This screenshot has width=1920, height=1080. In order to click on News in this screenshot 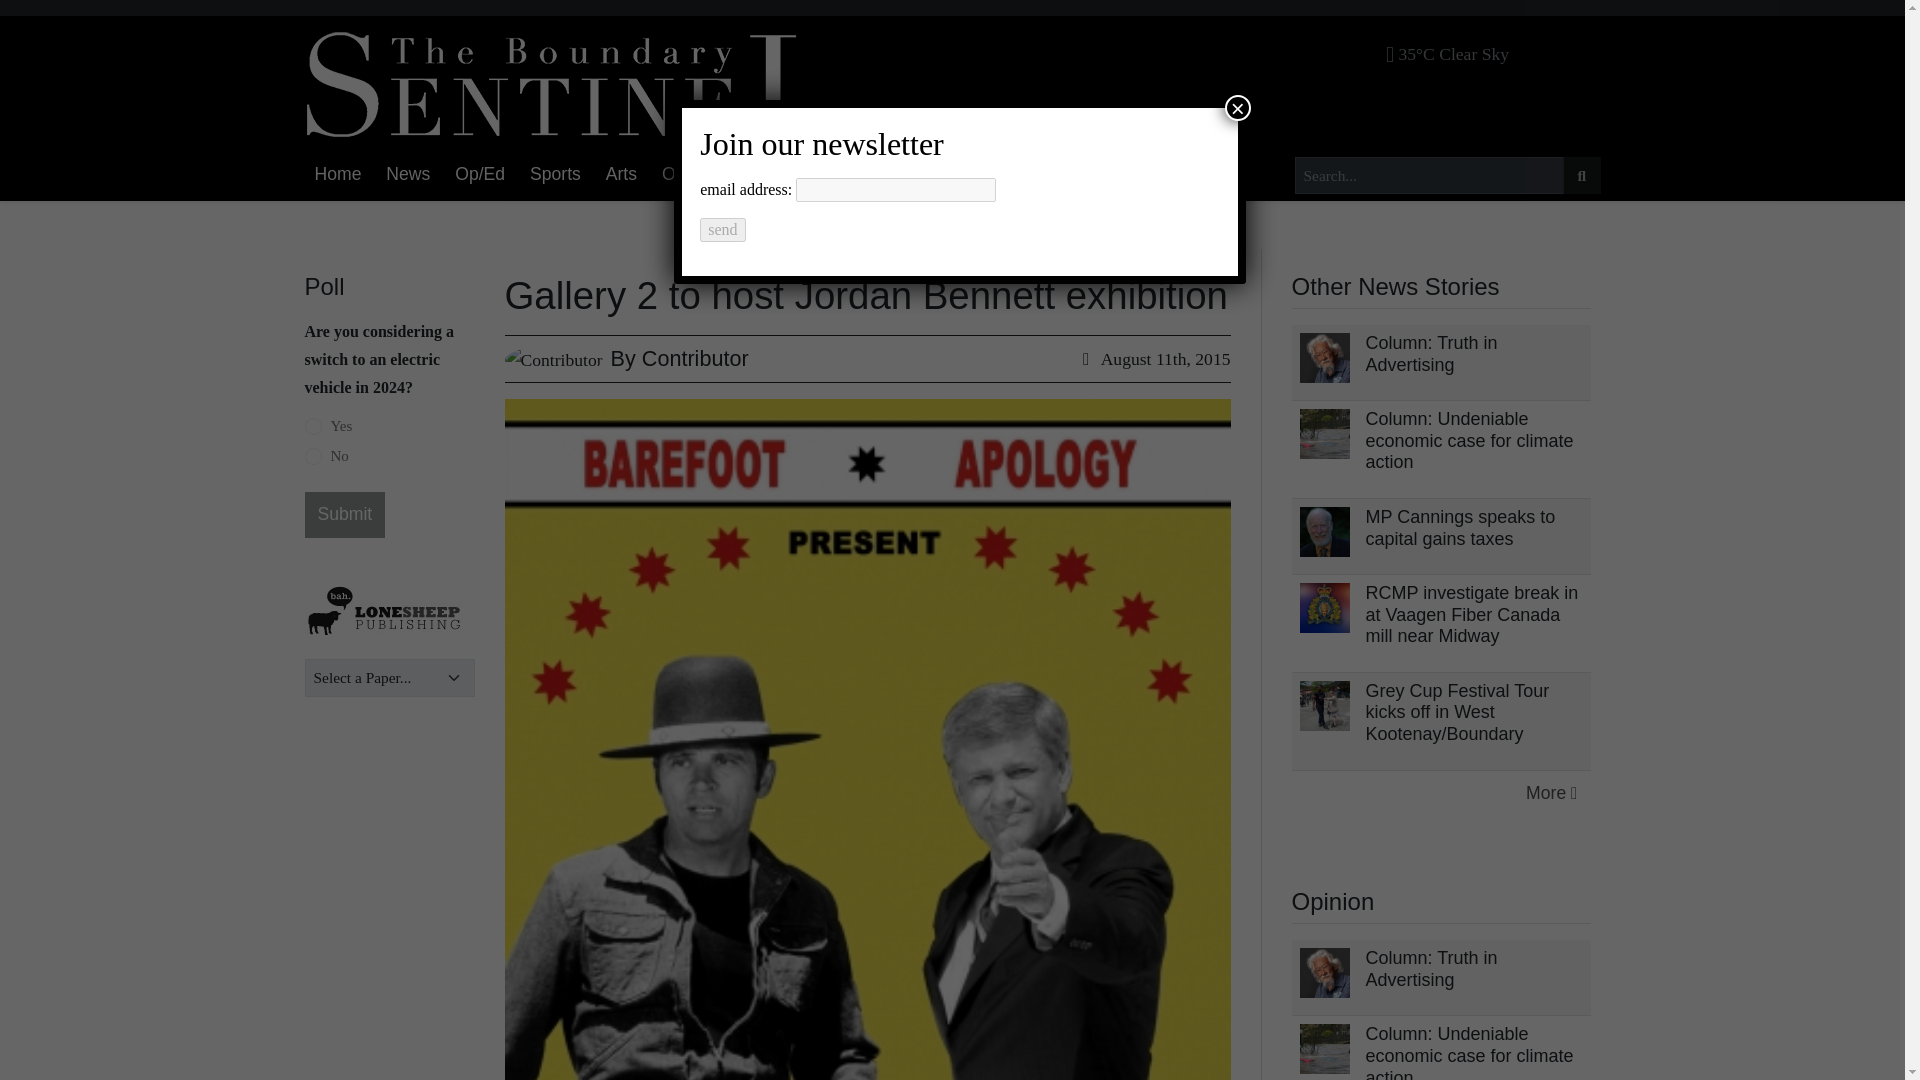, I will do `click(408, 175)`.